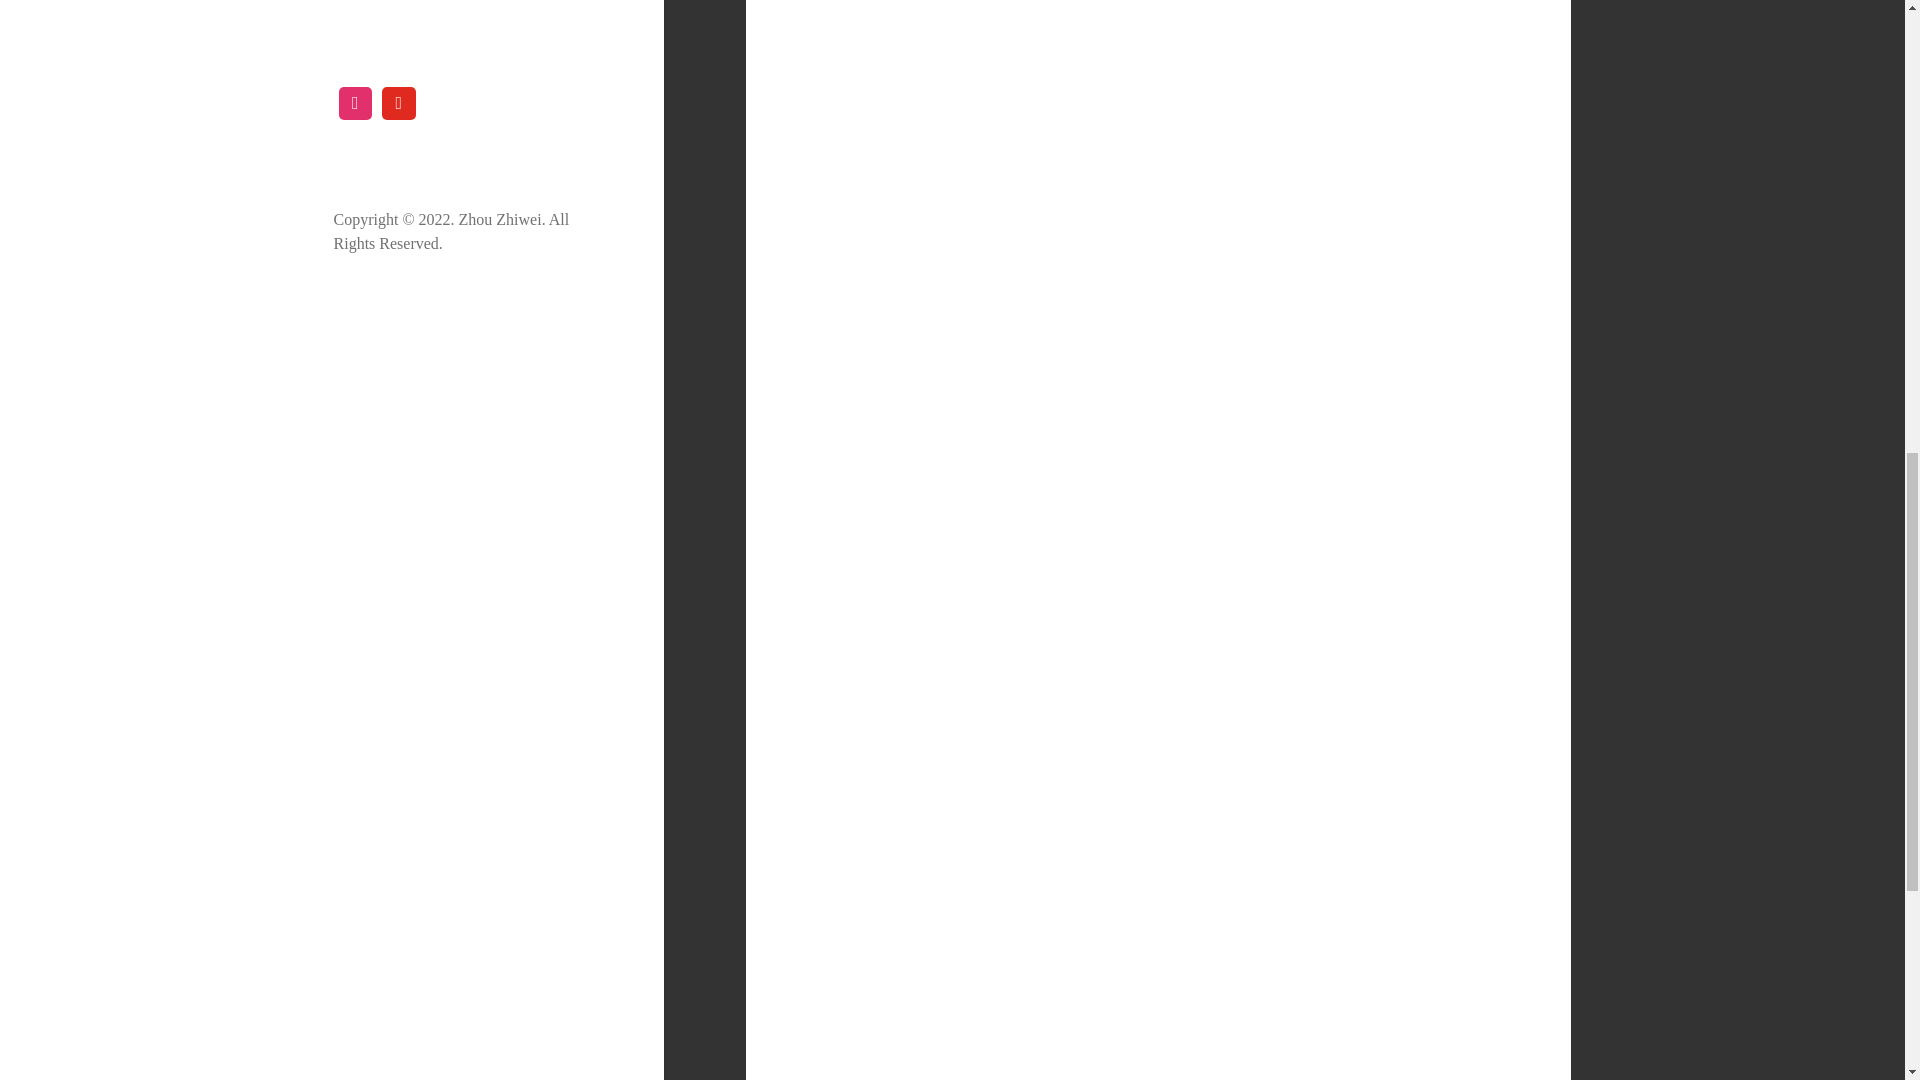 The height and width of the screenshot is (1080, 1920). I want to click on Facebook, so click(398, 104).